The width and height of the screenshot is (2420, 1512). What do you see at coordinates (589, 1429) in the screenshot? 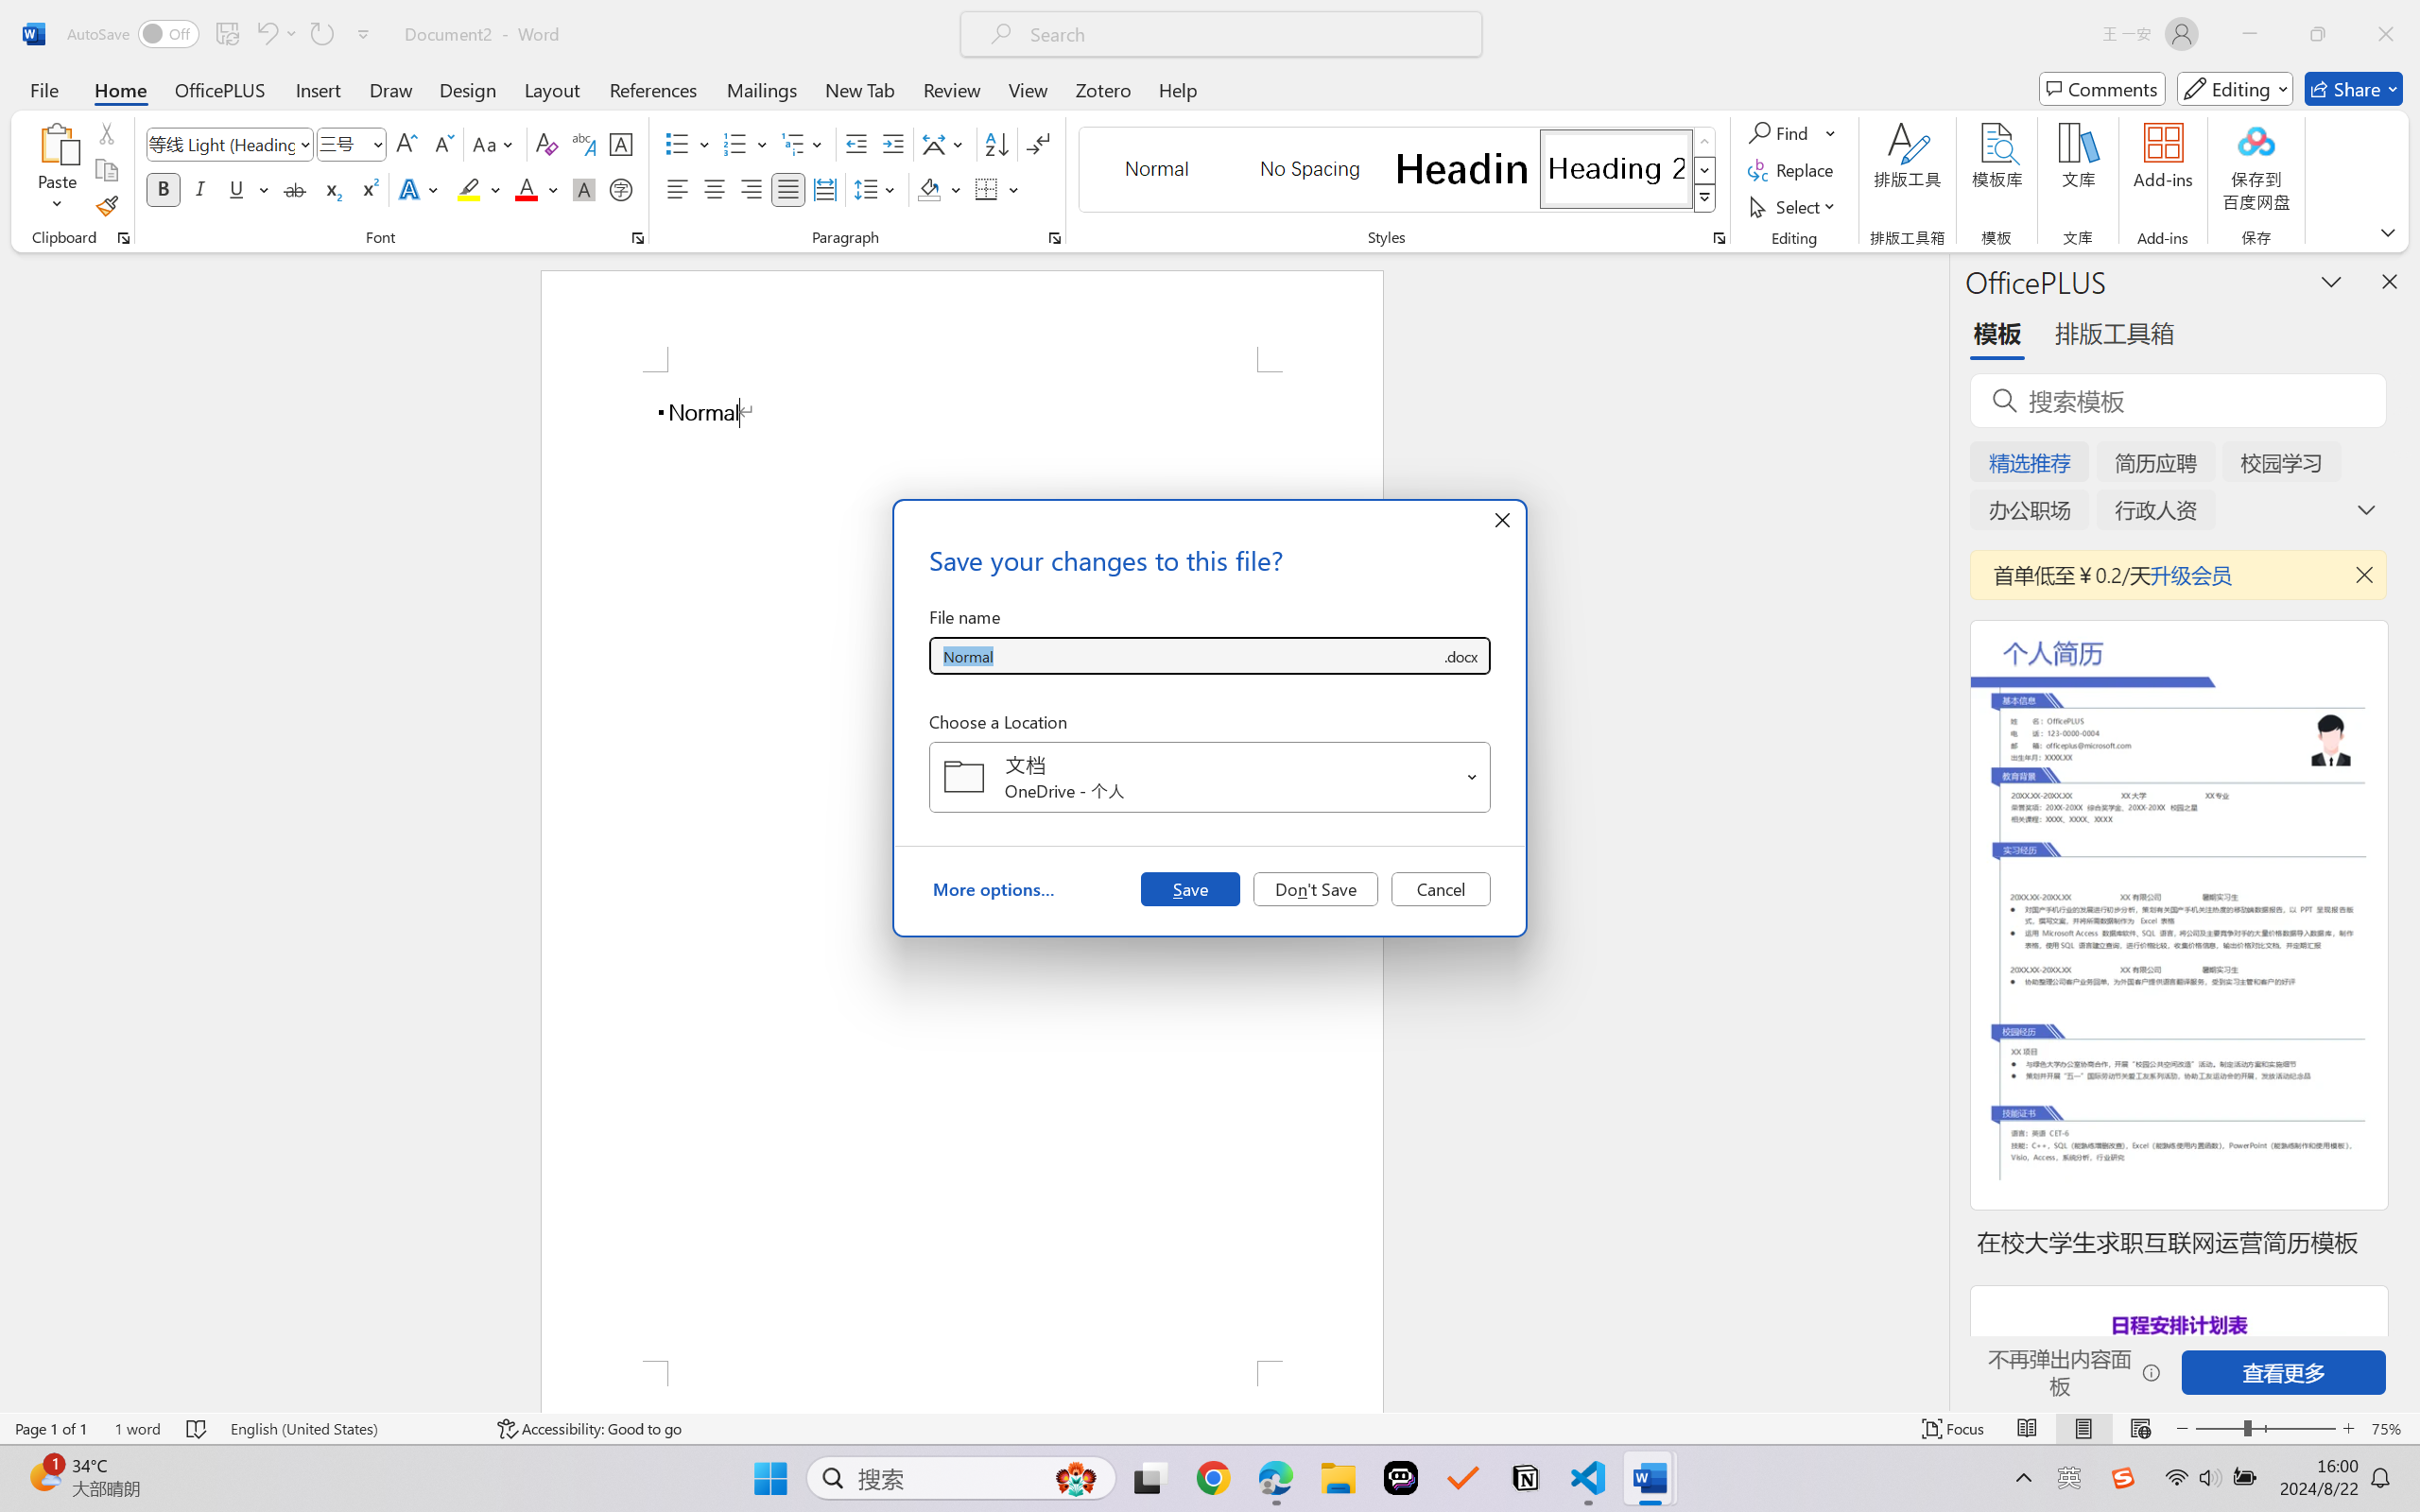
I see `Accessibility Checker Accessibility: Good to go` at bounding box center [589, 1429].